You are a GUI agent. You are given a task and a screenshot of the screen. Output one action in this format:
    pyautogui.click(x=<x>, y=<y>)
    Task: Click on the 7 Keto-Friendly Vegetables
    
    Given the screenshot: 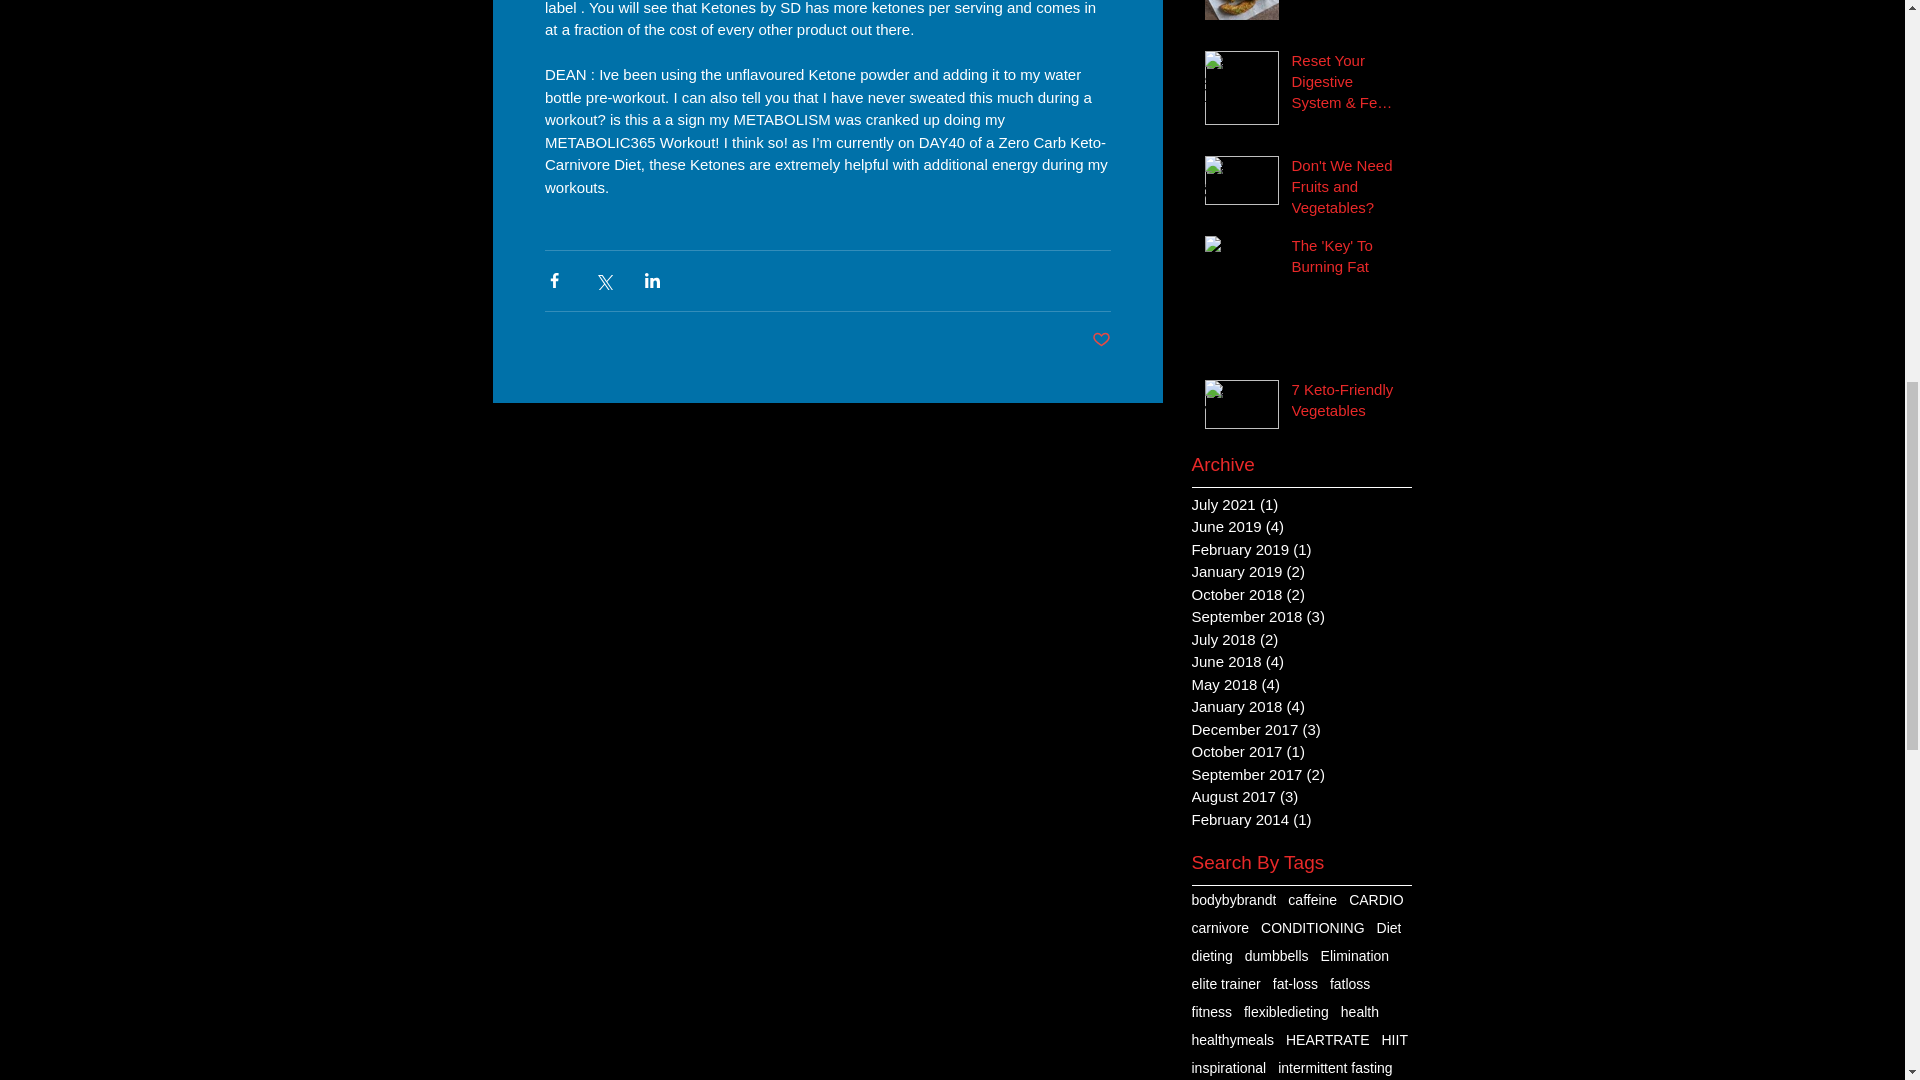 What is the action you would take?
    pyautogui.click(x=1346, y=404)
    